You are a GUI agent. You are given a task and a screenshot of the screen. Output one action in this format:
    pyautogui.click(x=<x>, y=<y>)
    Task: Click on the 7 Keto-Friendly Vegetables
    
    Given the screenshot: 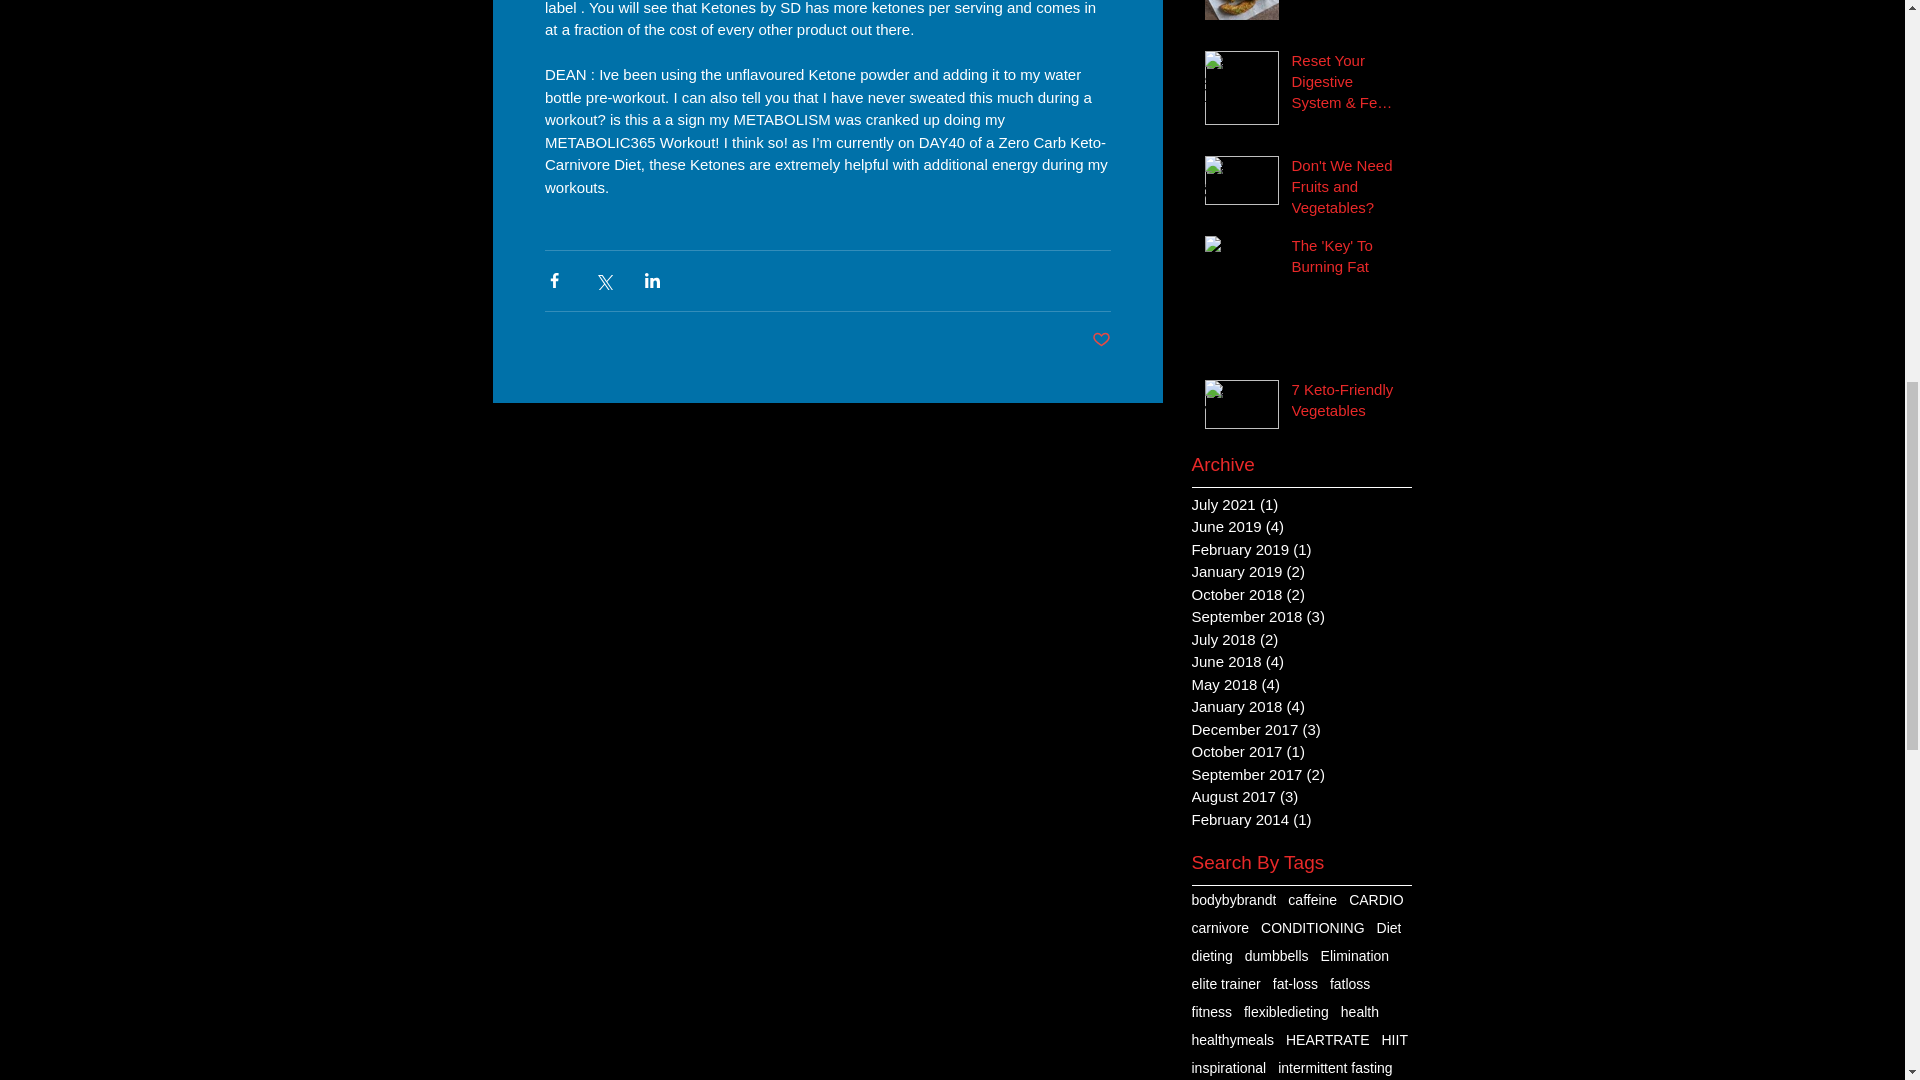 What is the action you would take?
    pyautogui.click(x=1346, y=404)
    